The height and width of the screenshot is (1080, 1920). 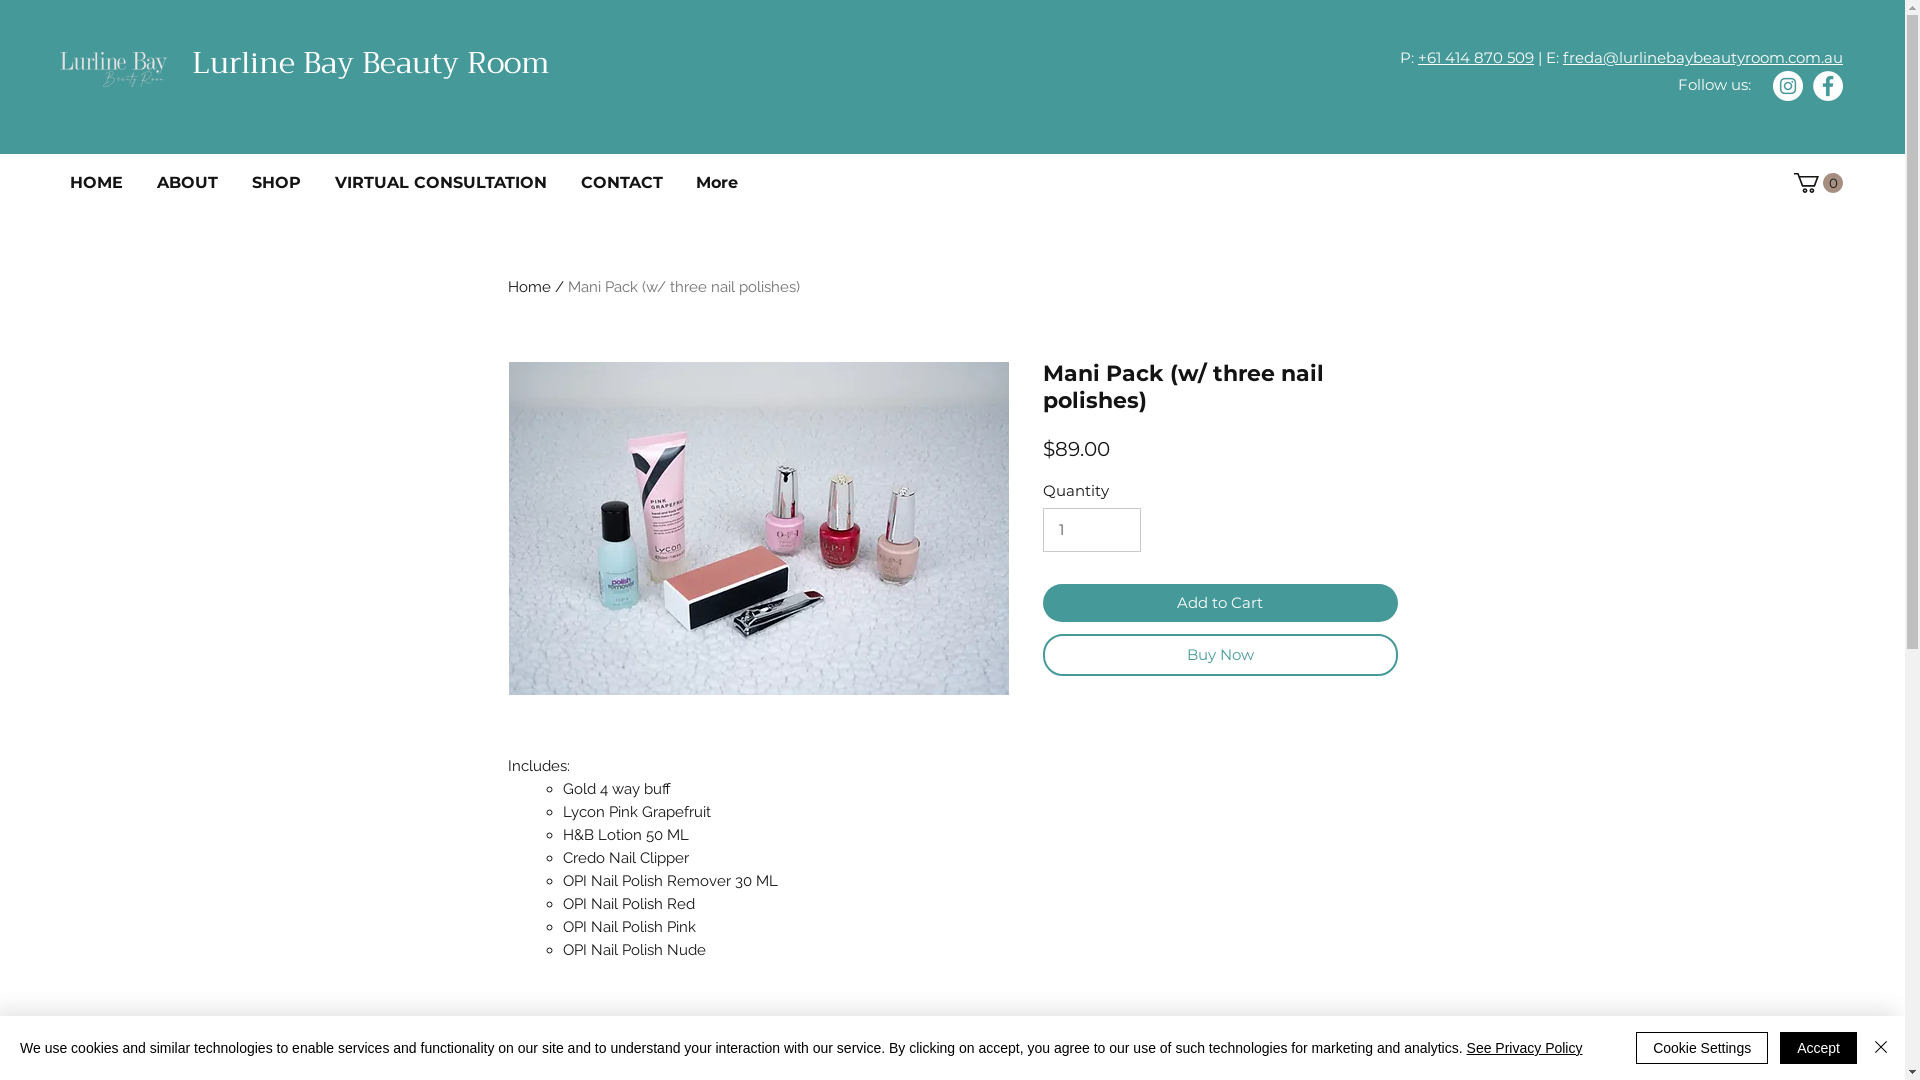 I want to click on Add to Cart, so click(x=1220, y=604).